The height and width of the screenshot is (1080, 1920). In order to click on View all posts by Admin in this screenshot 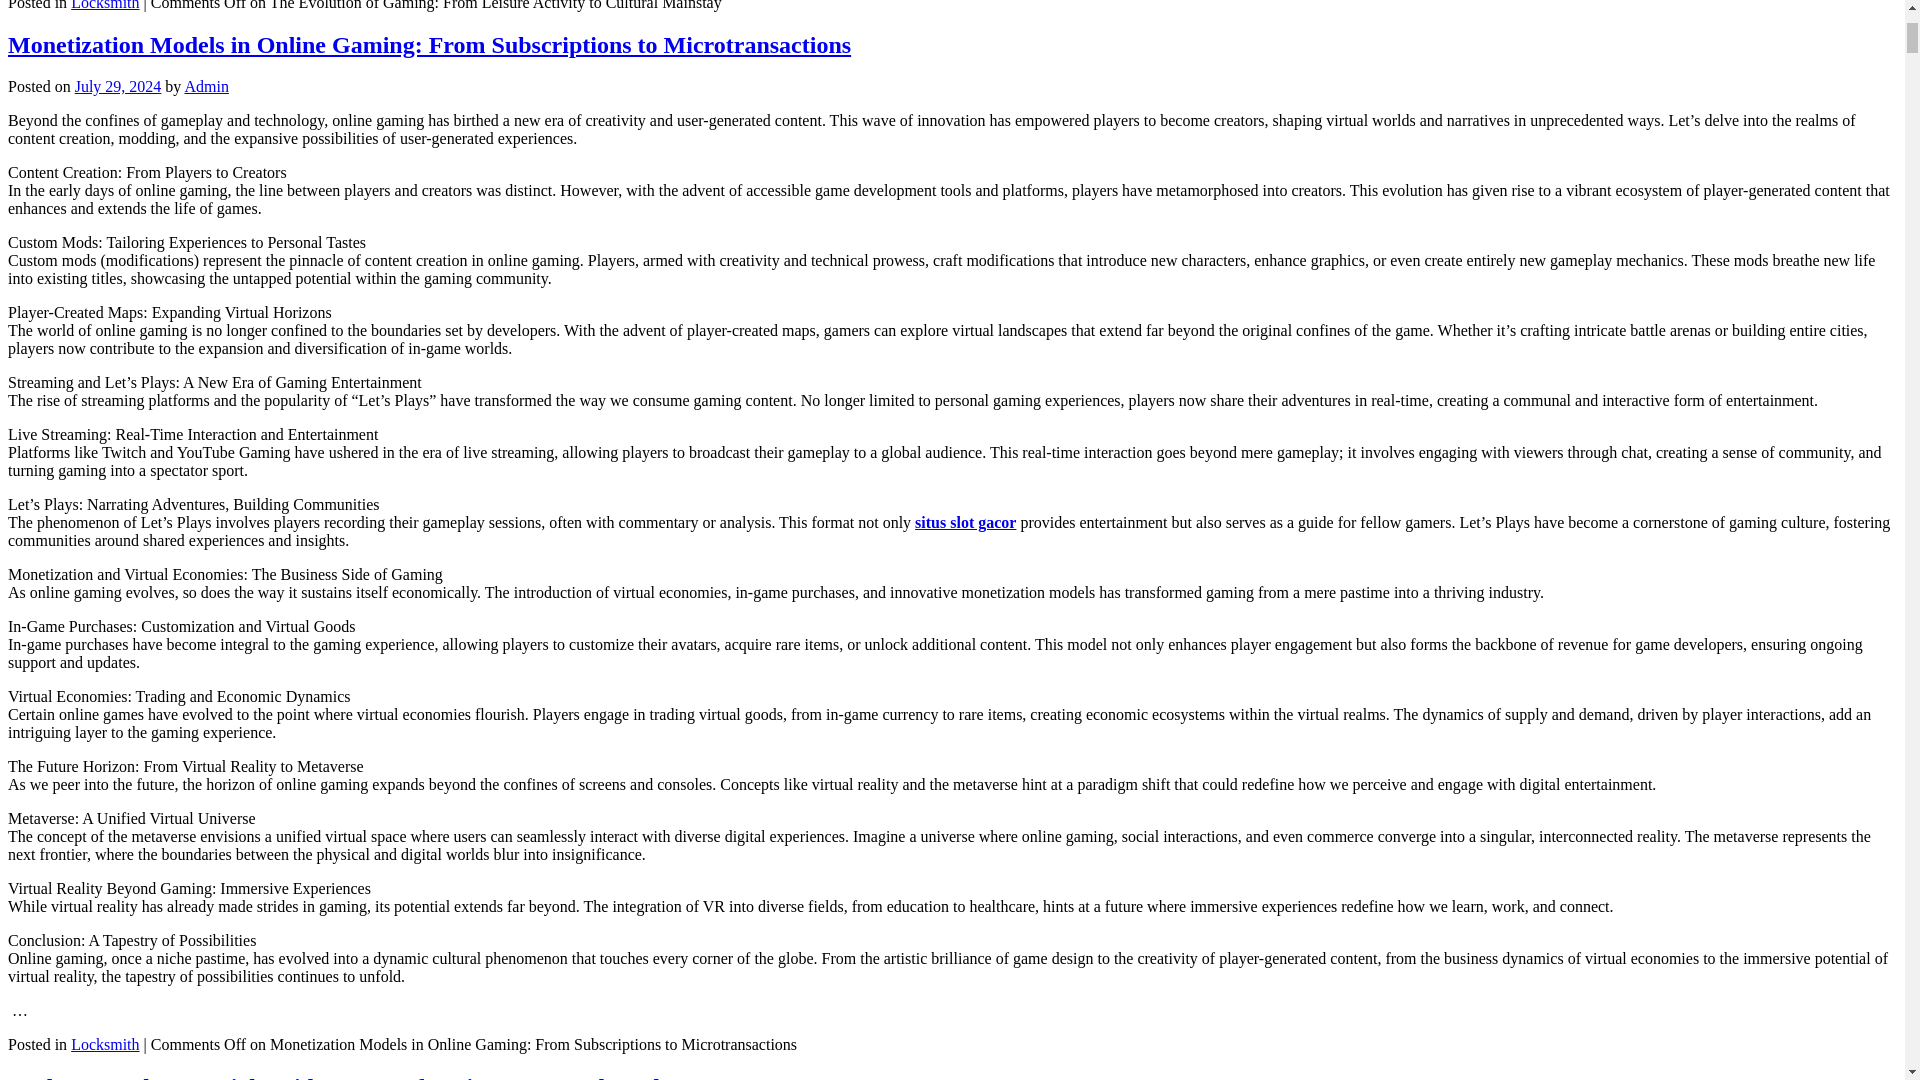, I will do `click(206, 86)`.